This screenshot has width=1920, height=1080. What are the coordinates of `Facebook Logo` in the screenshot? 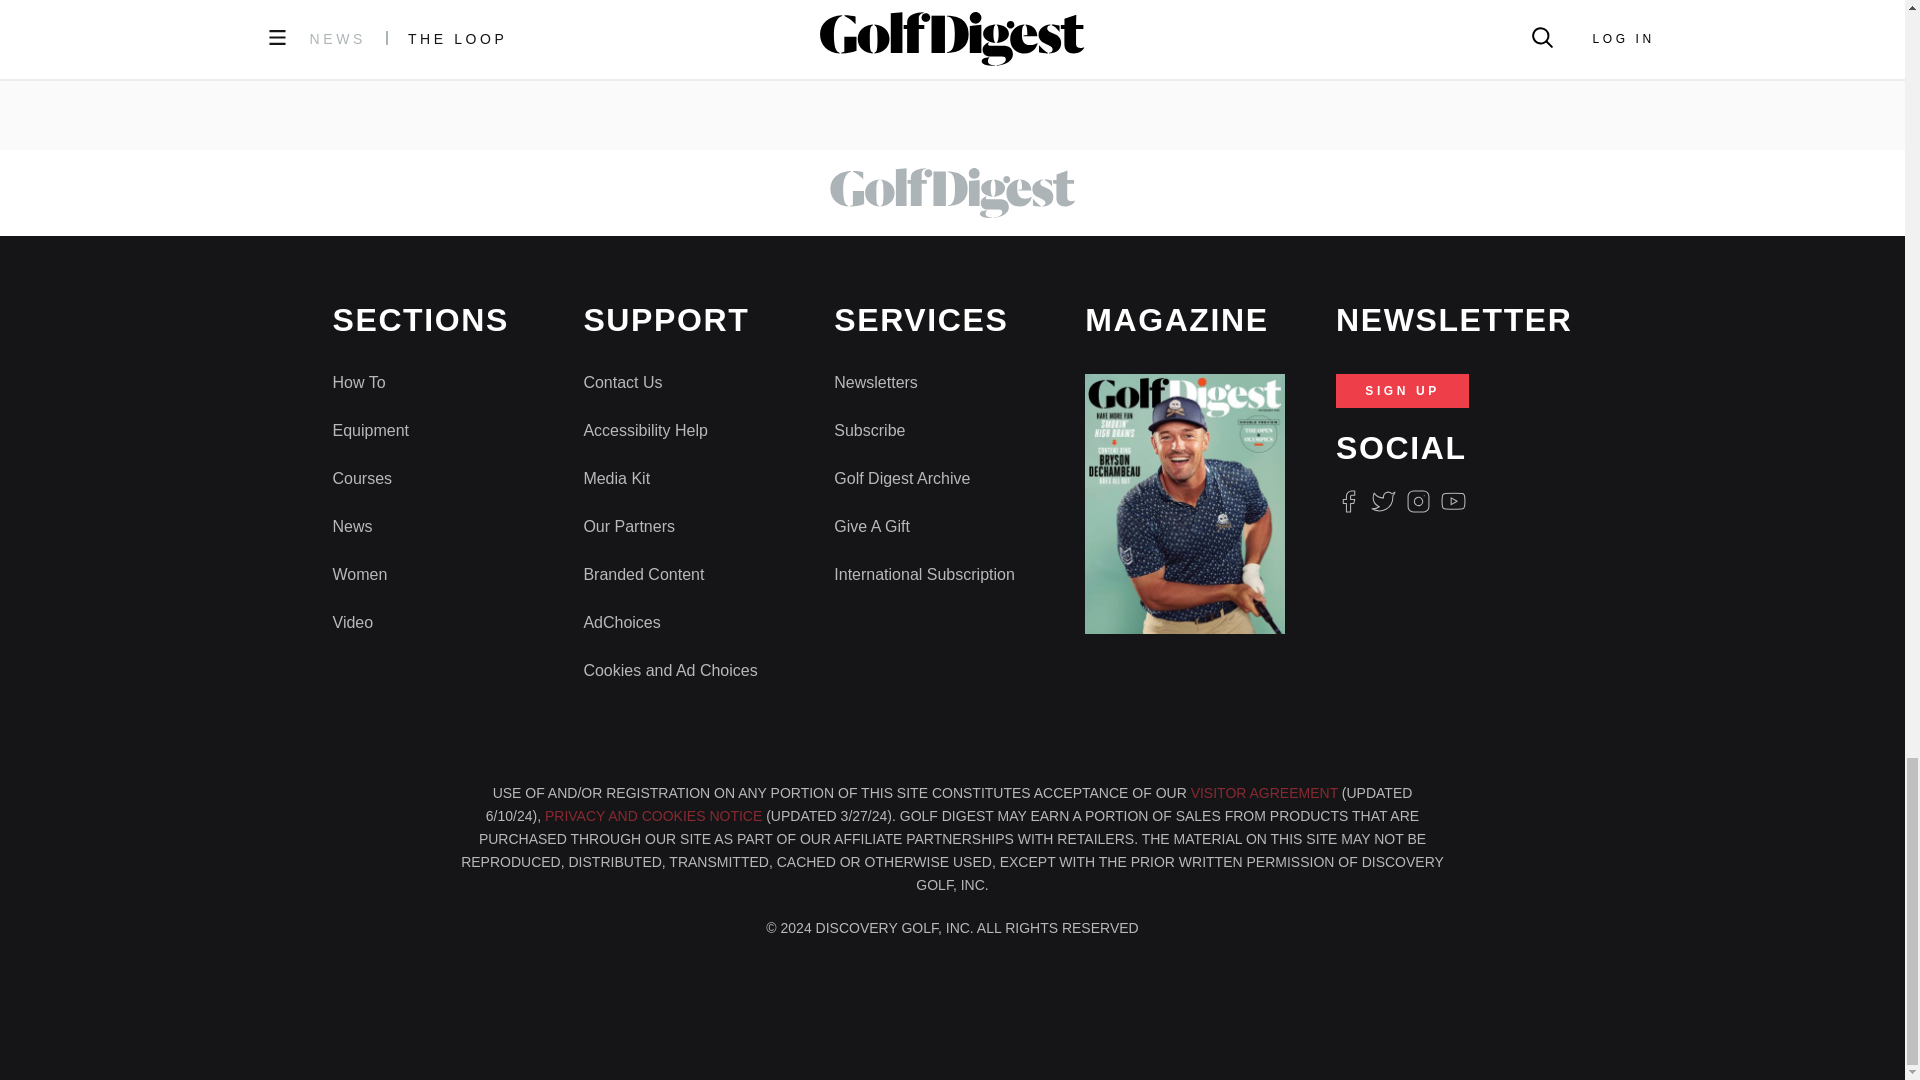 It's located at (1348, 502).